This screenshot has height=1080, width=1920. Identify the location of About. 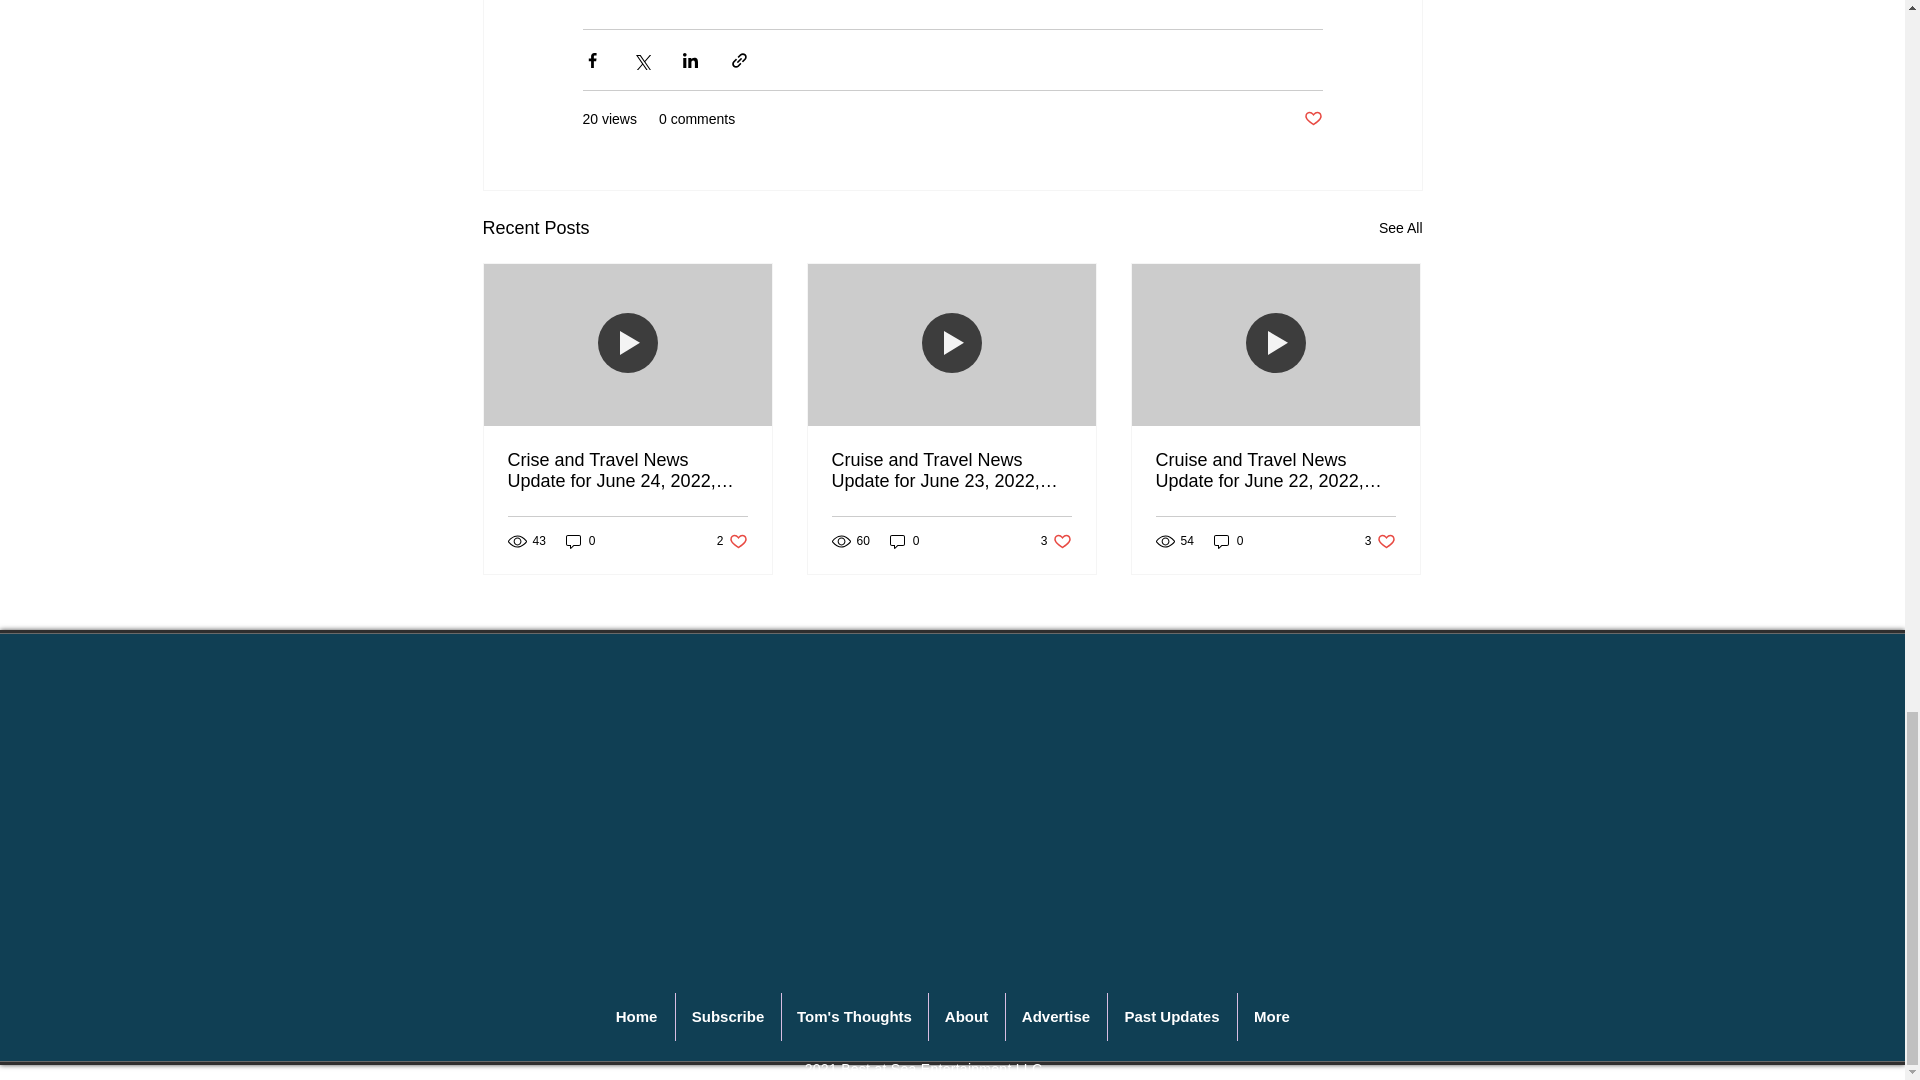
(732, 540).